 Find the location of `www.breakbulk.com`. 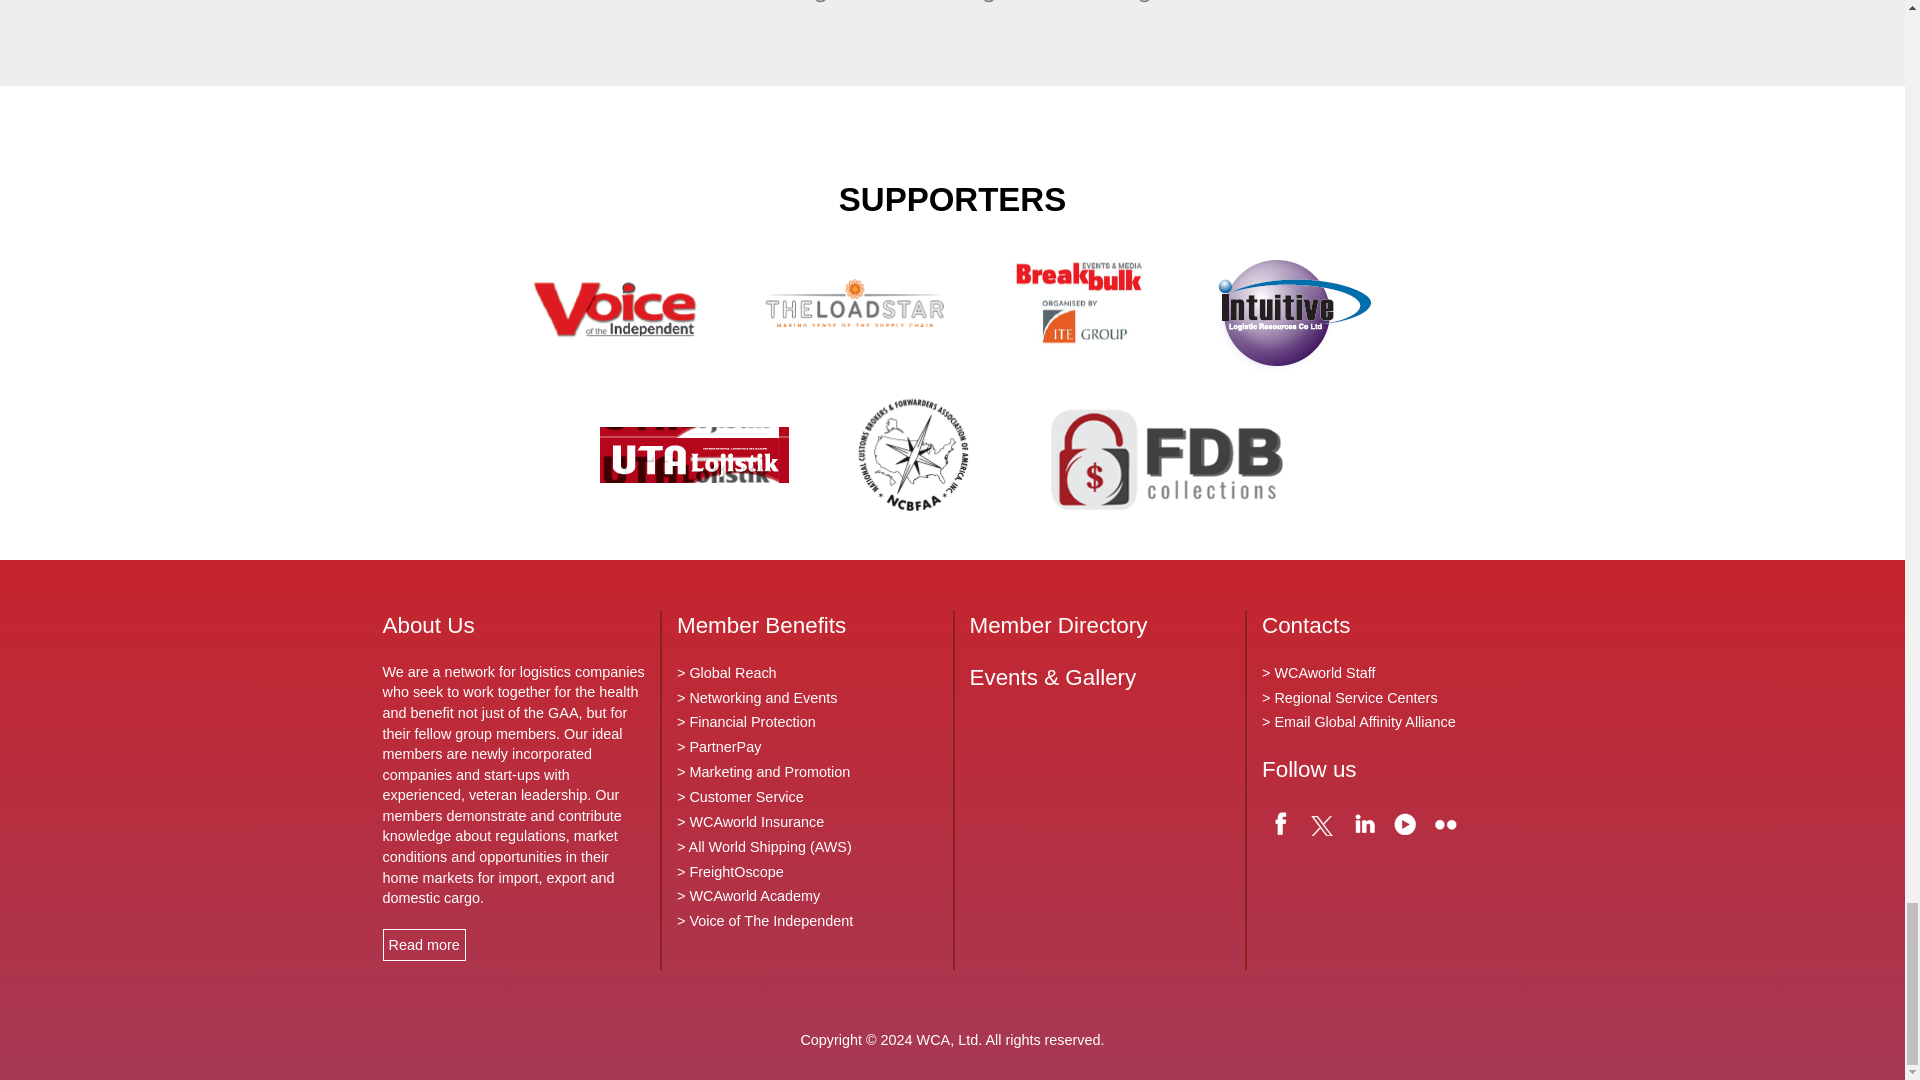

www.breakbulk.com is located at coordinates (1078, 308).